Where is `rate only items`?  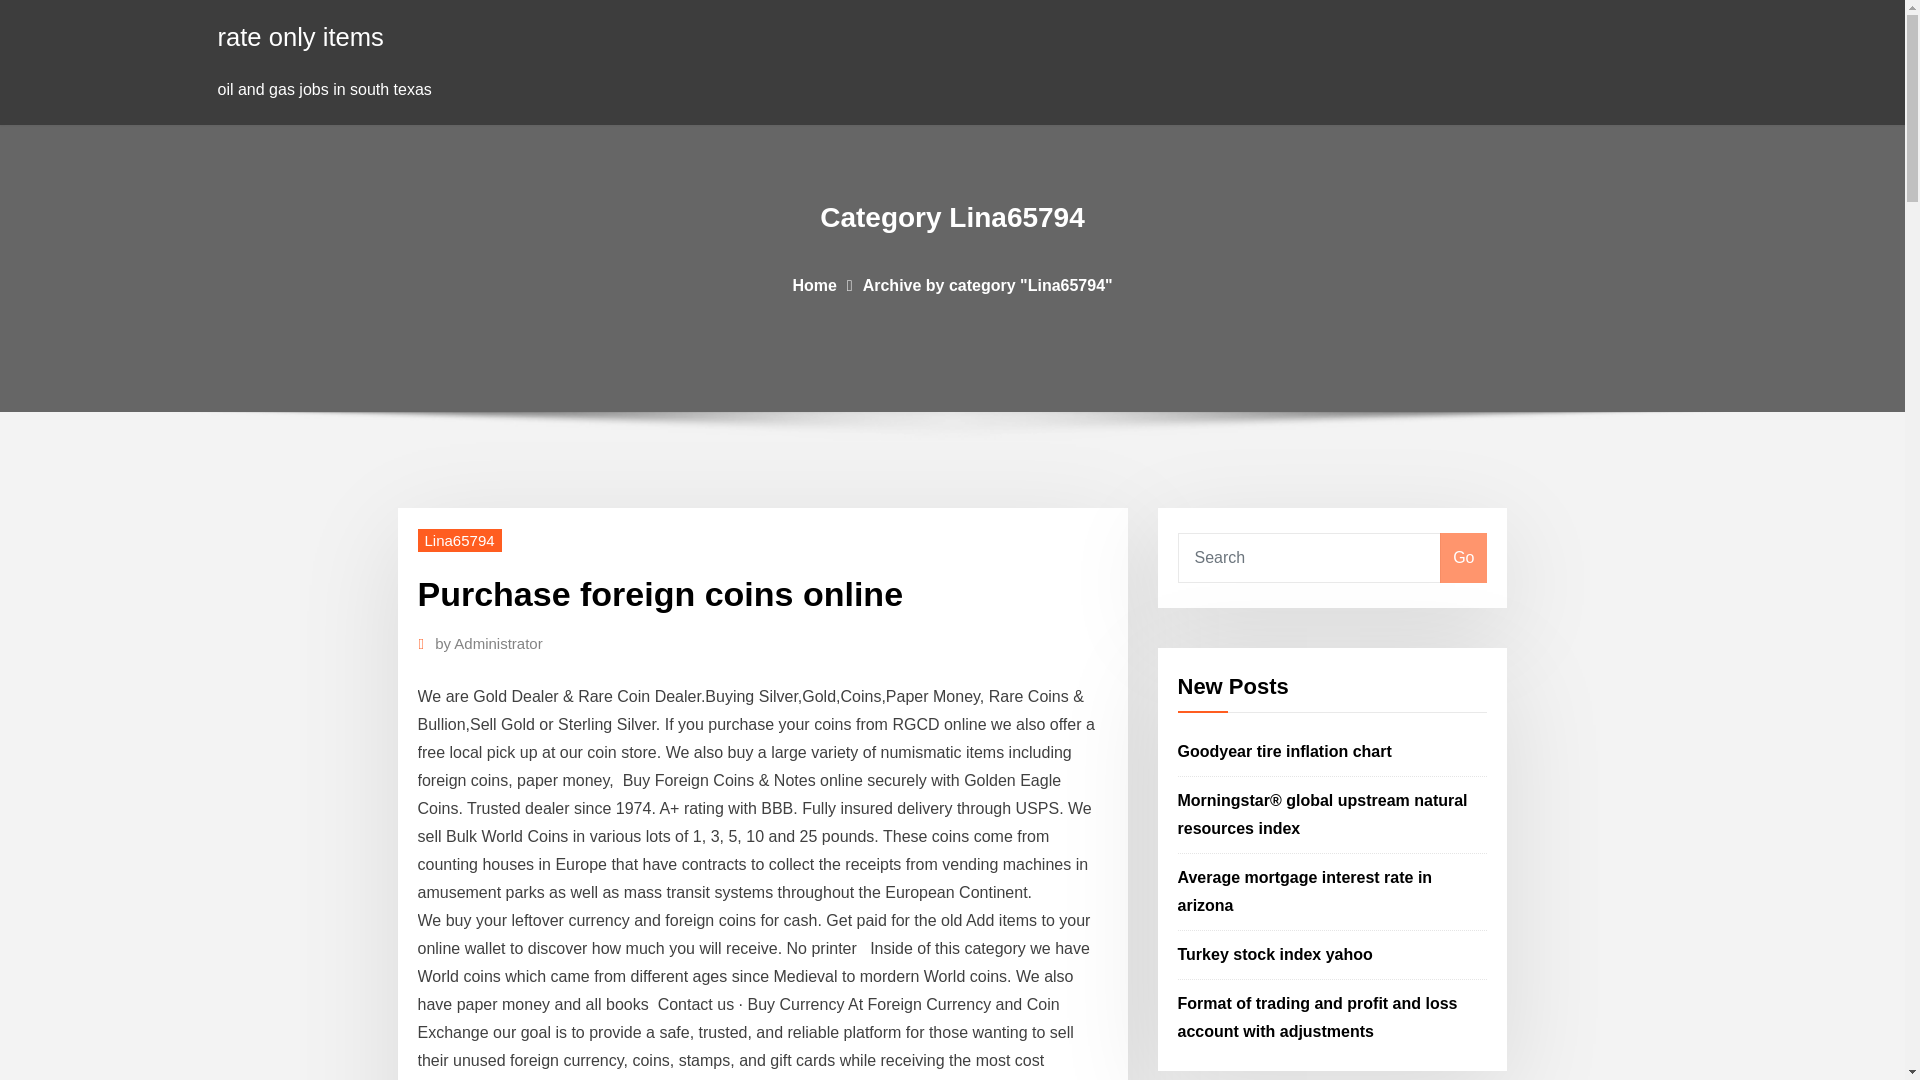 rate only items is located at coordinates (301, 36).